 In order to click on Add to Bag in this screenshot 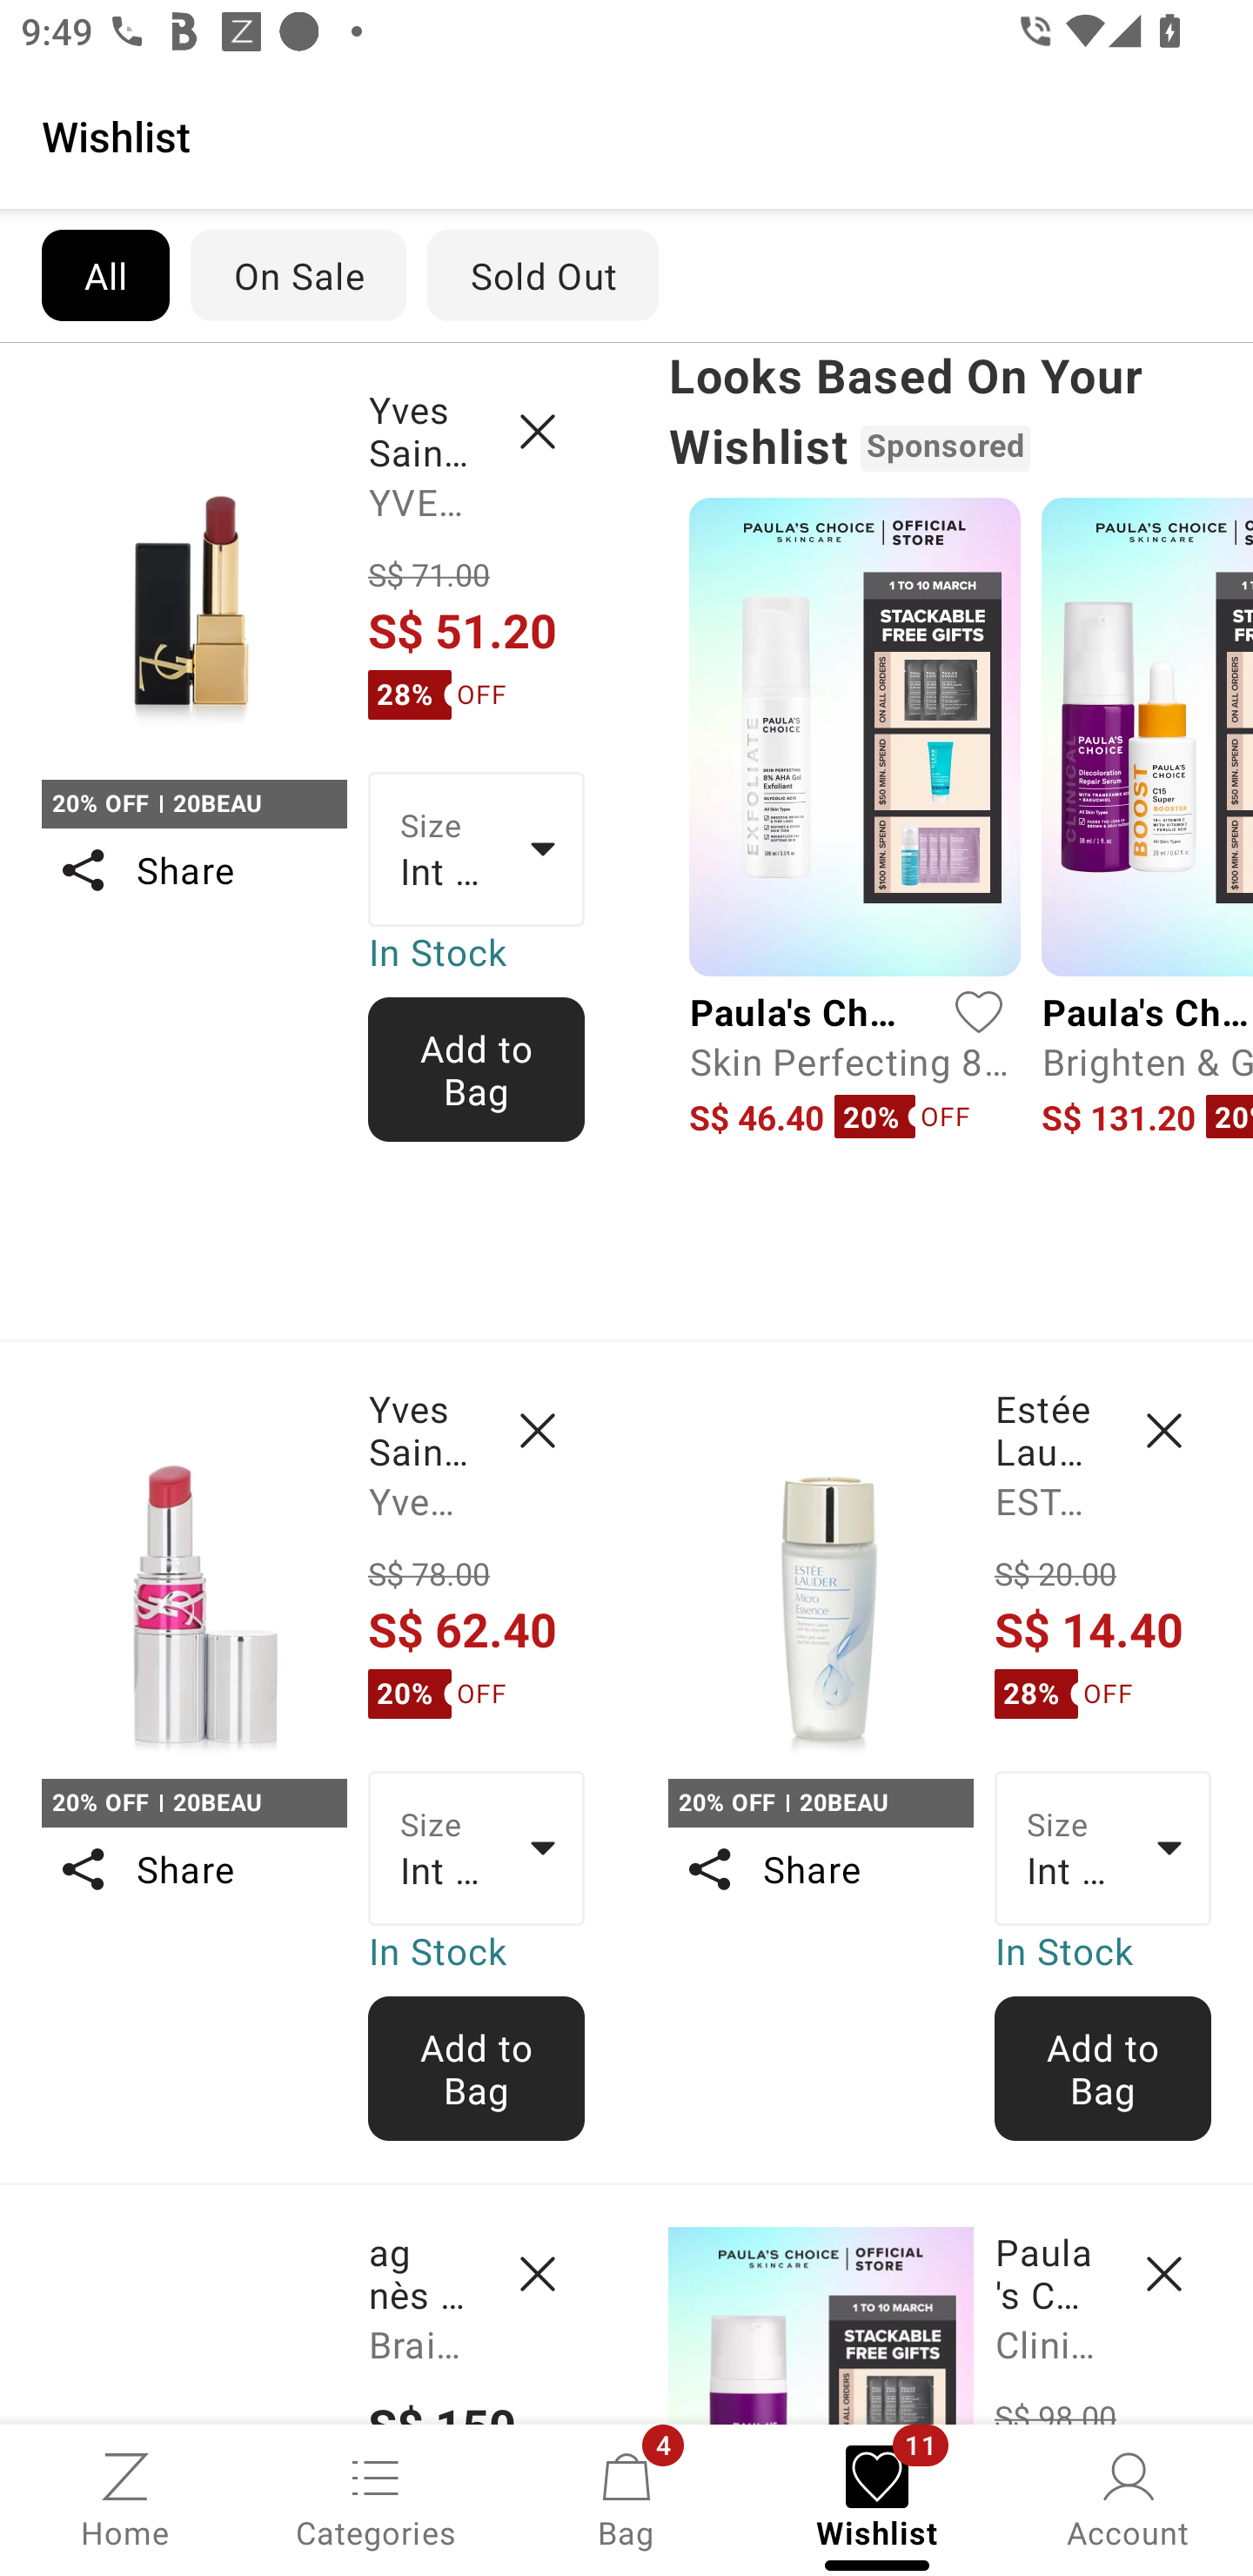, I will do `click(477, 2068)`.